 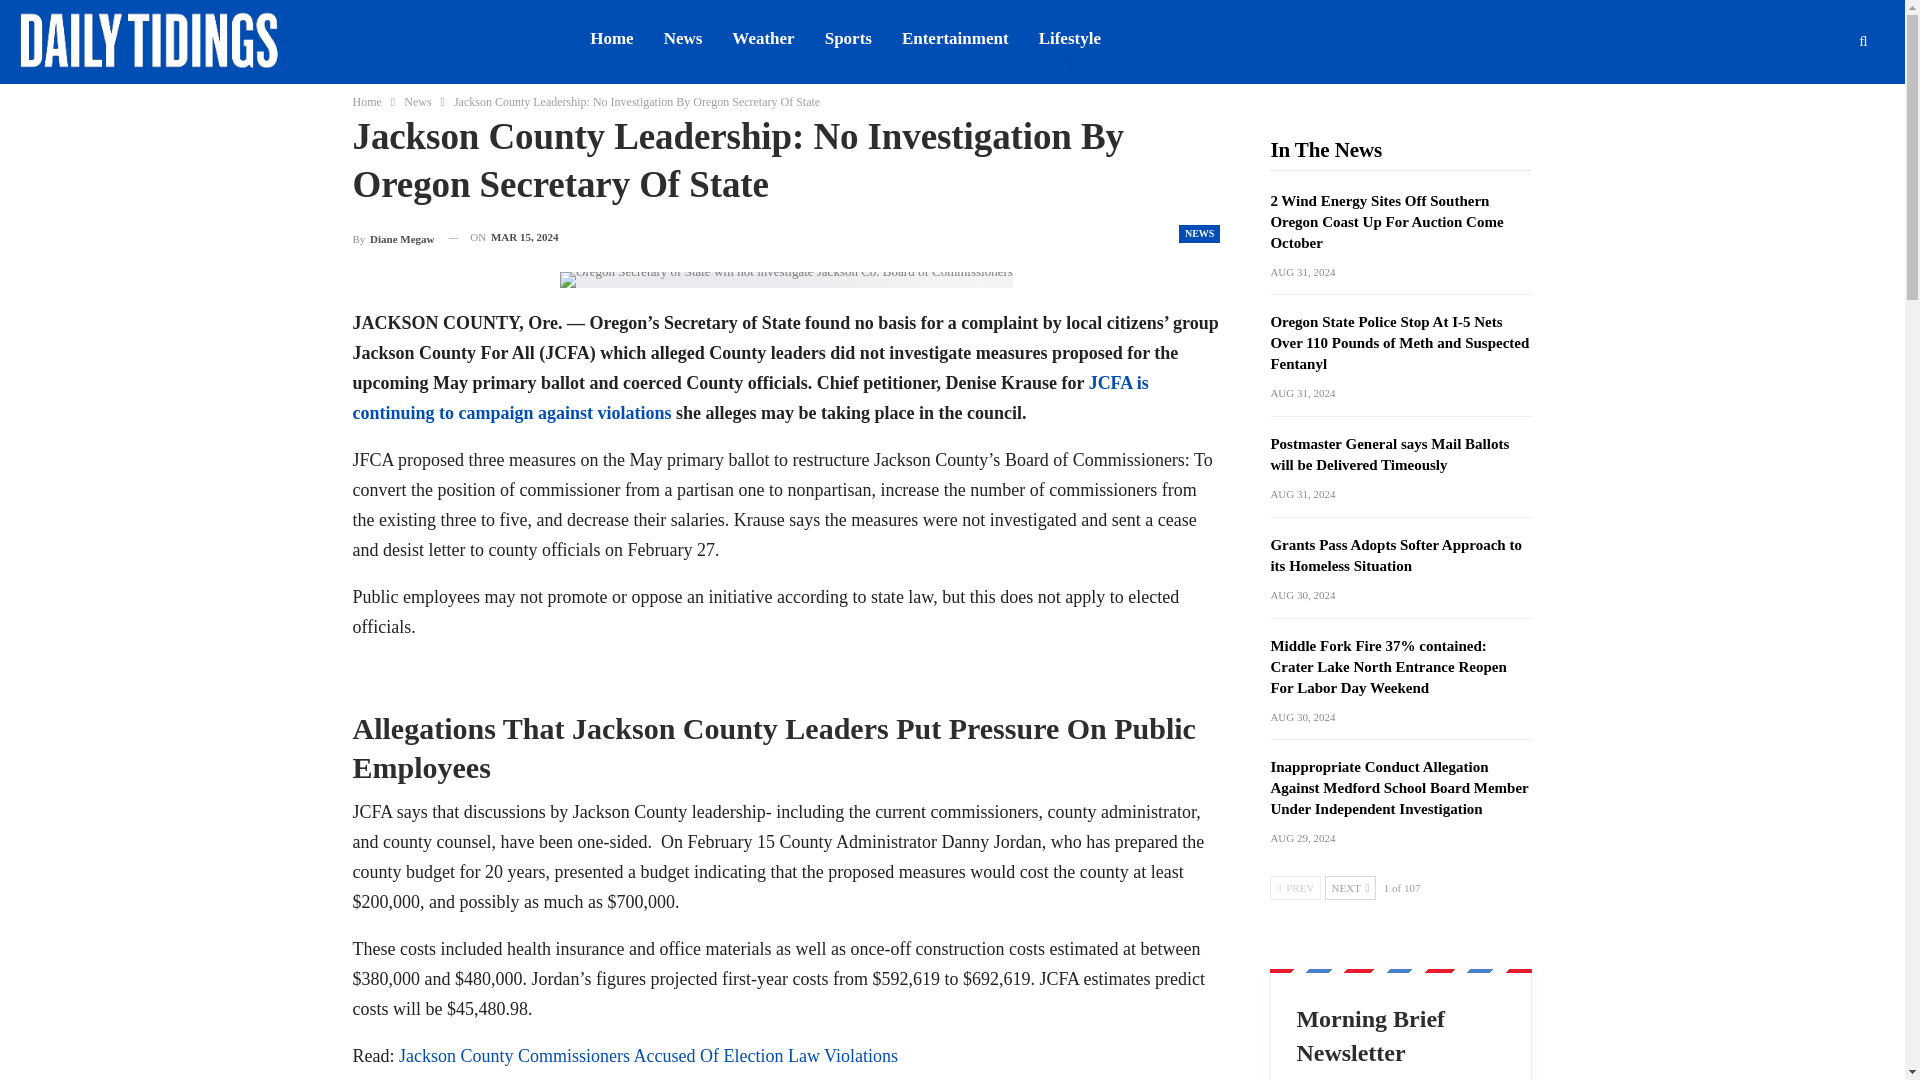 What do you see at coordinates (1069, 38) in the screenshot?
I see `Lifestyle` at bounding box center [1069, 38].